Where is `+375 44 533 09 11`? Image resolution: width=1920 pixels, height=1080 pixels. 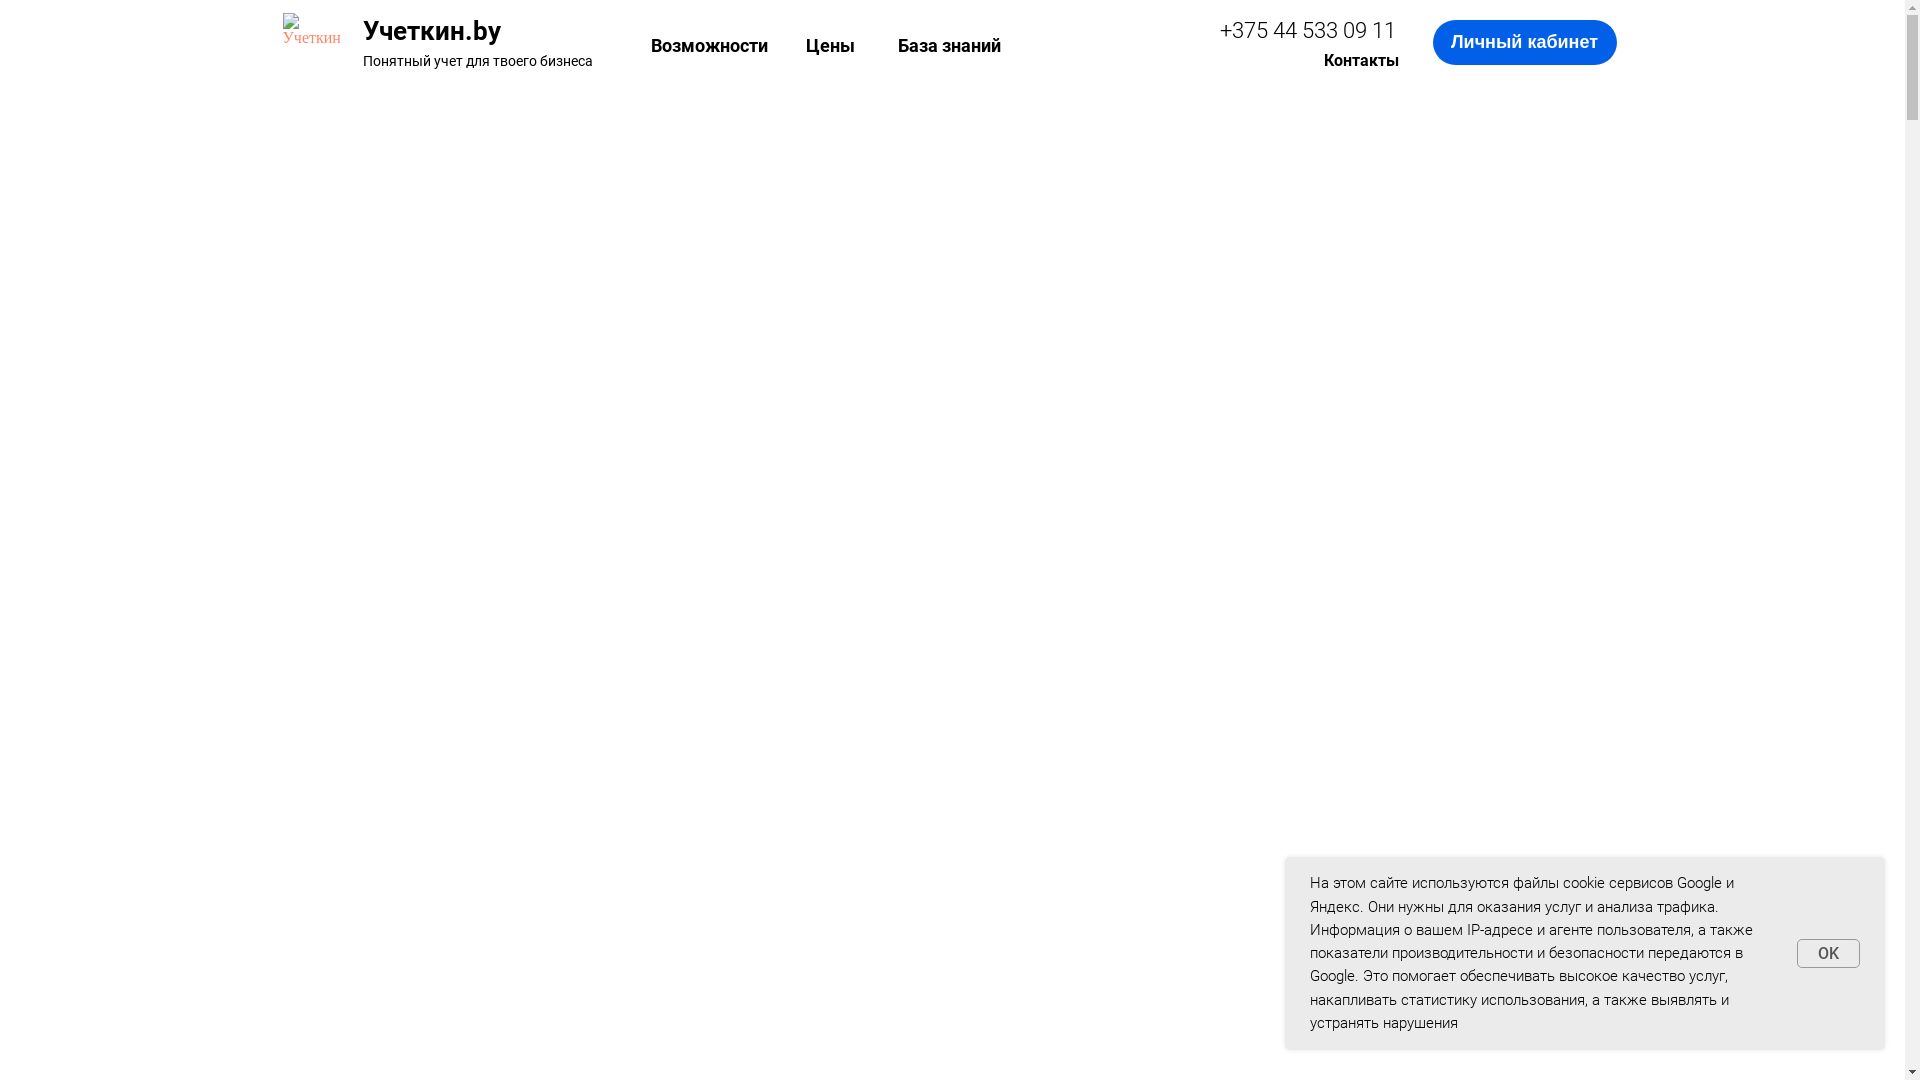 +375 44 533 09 11 is located at coordinates (1308, 30).